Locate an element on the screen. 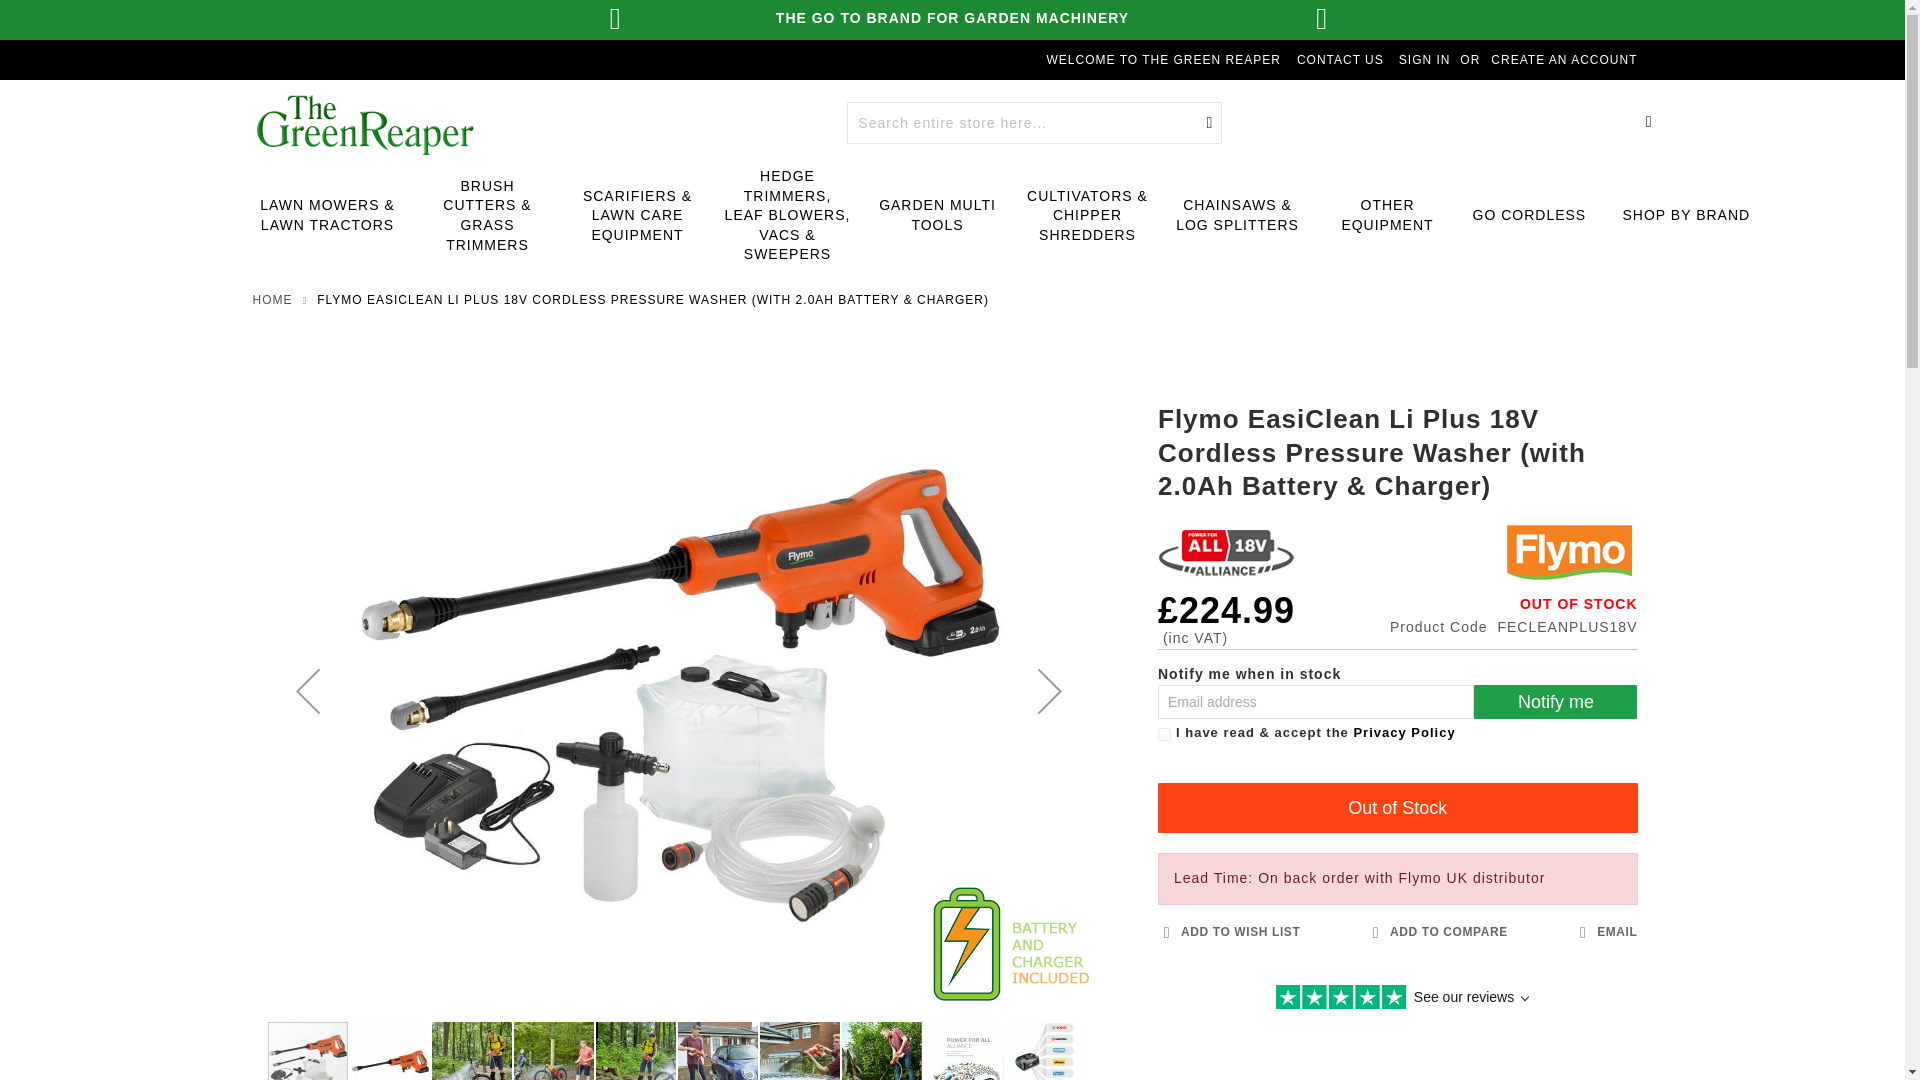  MY BASKET is located at coordinates (1649, 122).